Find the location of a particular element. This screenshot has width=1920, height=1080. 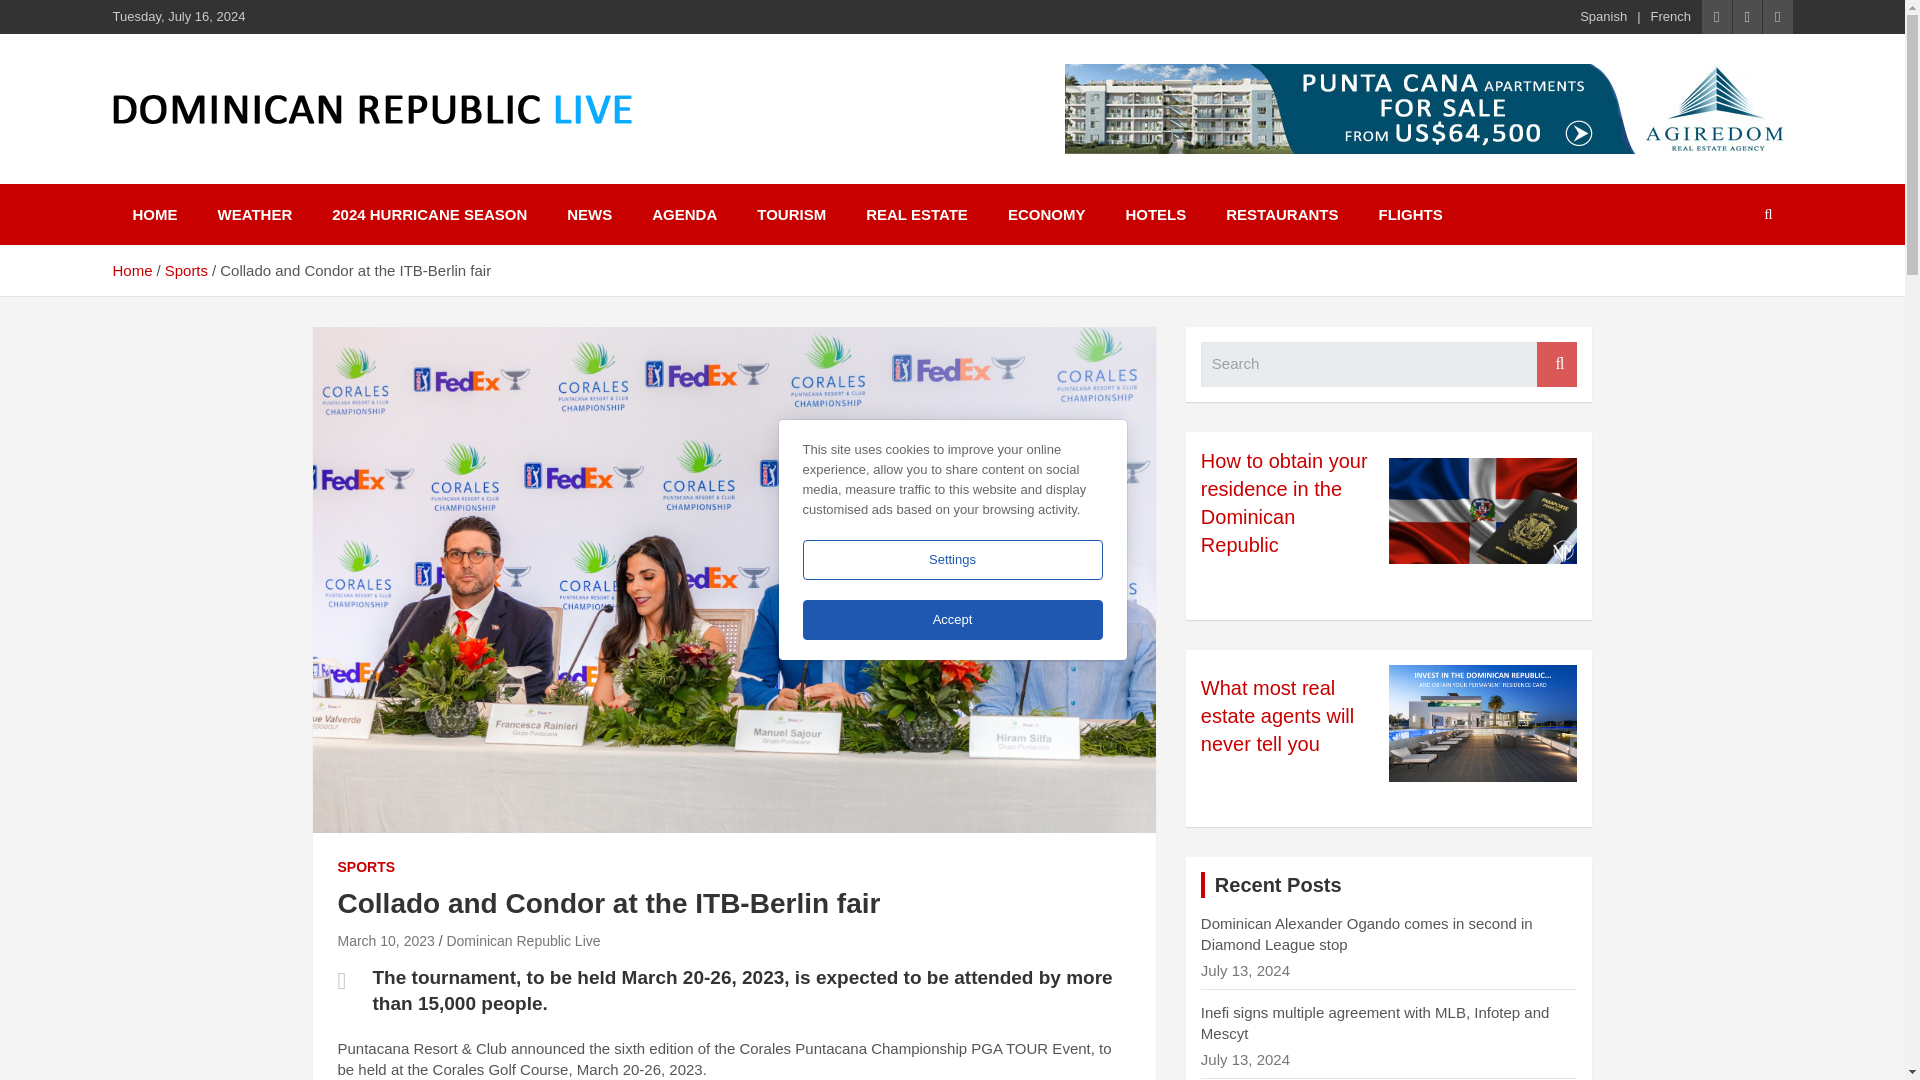

Dominican Republic Live is located at coordinates (522, 941).